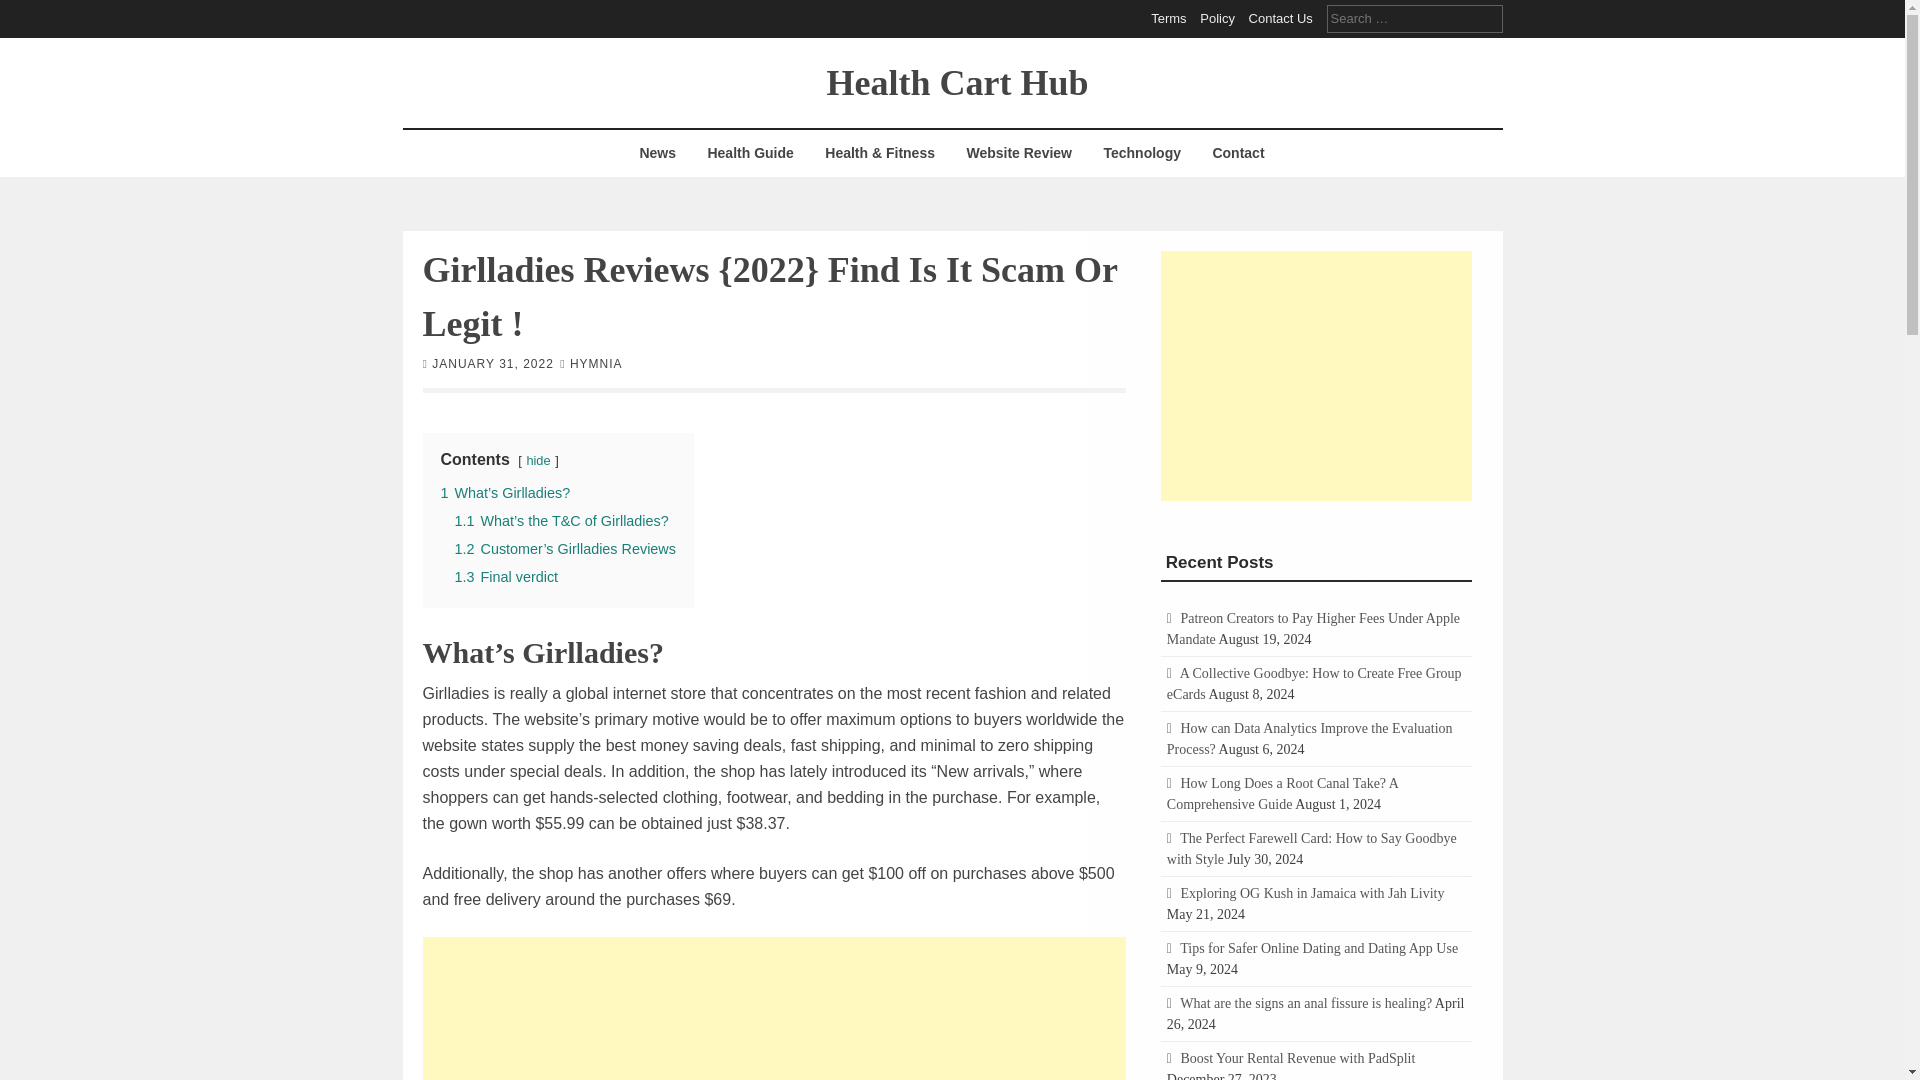 This screenshot has width=1920, height=1080. I want to click on Patreon Creators to Pay Higher Fees Under Apple Mandate, so click(1313, 628).